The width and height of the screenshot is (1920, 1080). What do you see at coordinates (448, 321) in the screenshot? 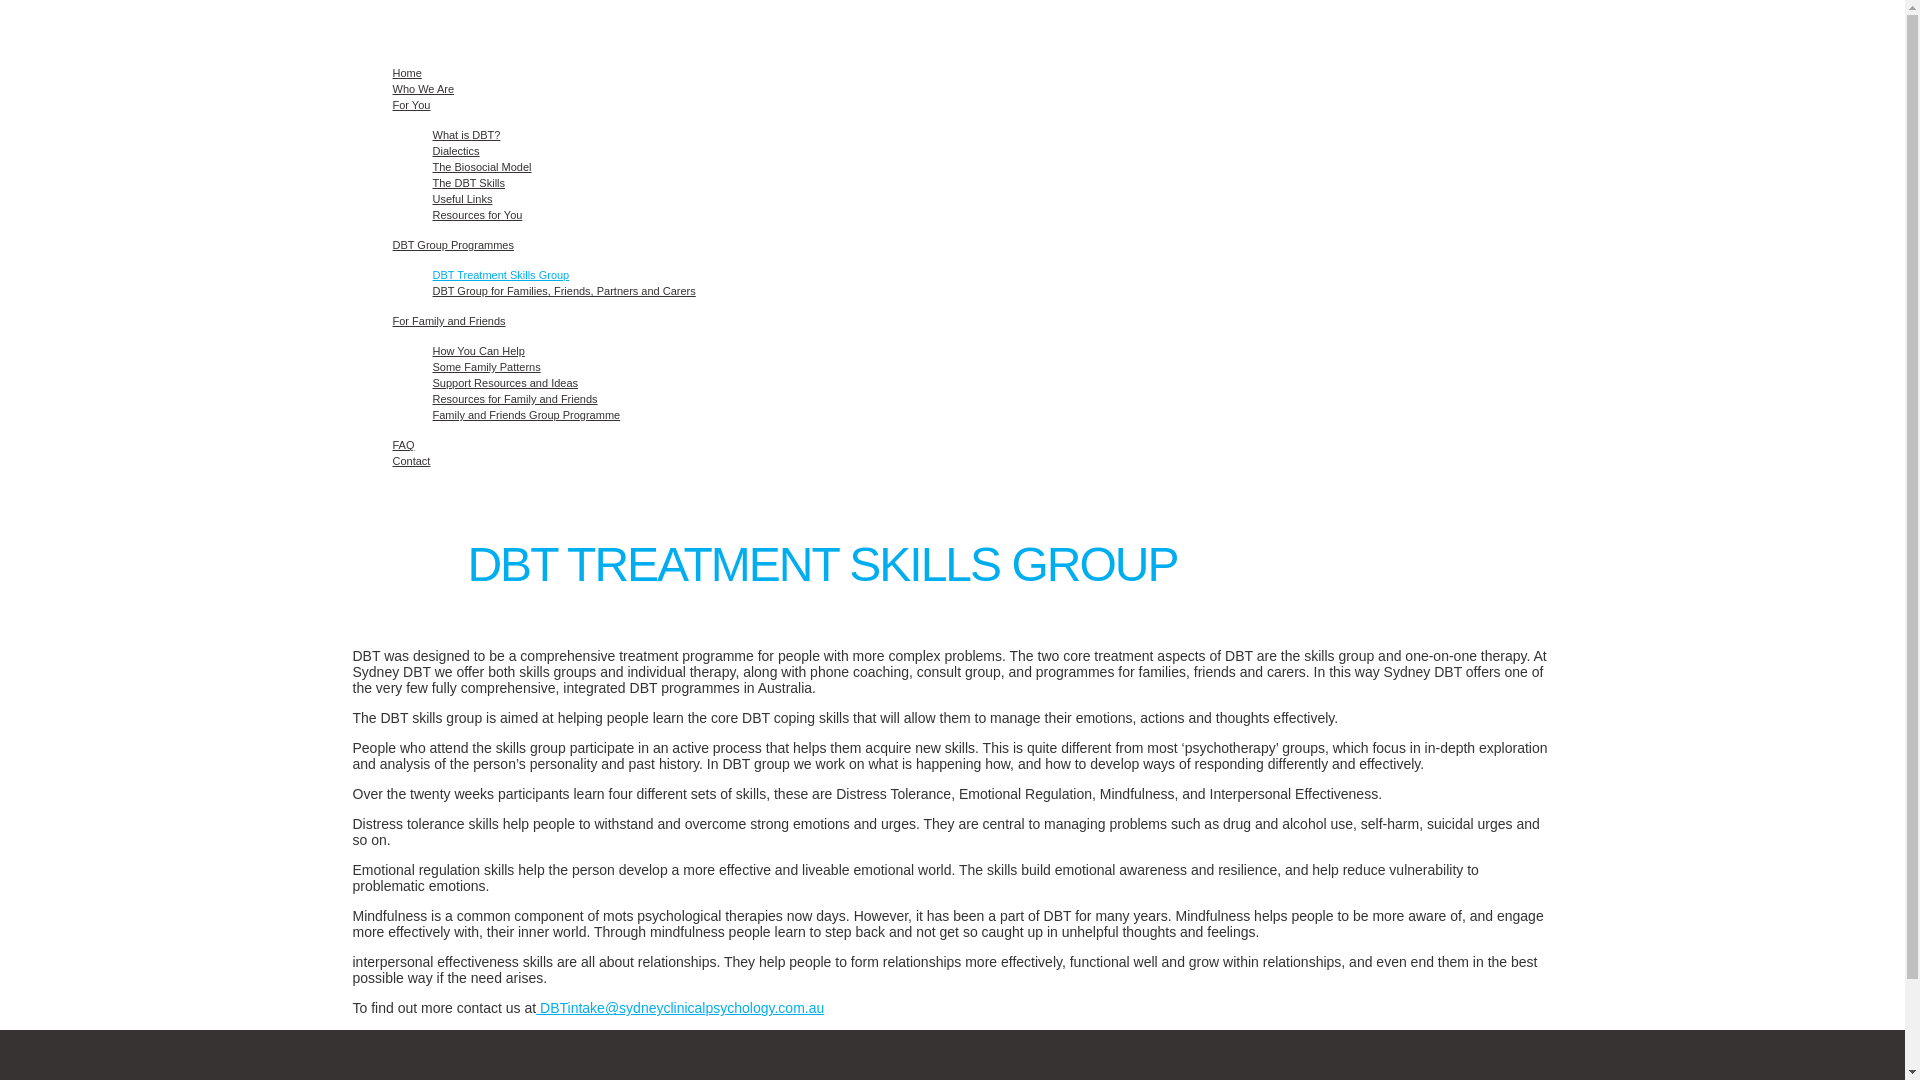
I see `For Family and Friends` at bounding box center [448, 321].